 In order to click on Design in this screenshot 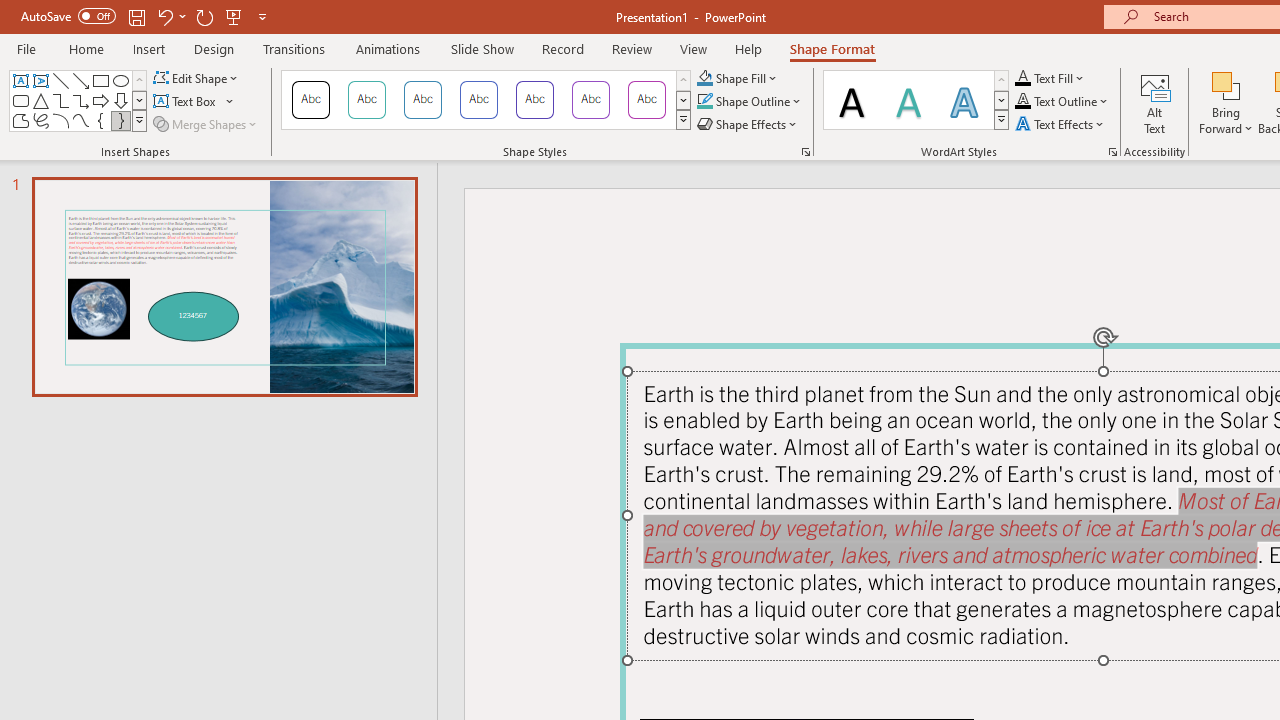, I will do `click(214, 48)`.